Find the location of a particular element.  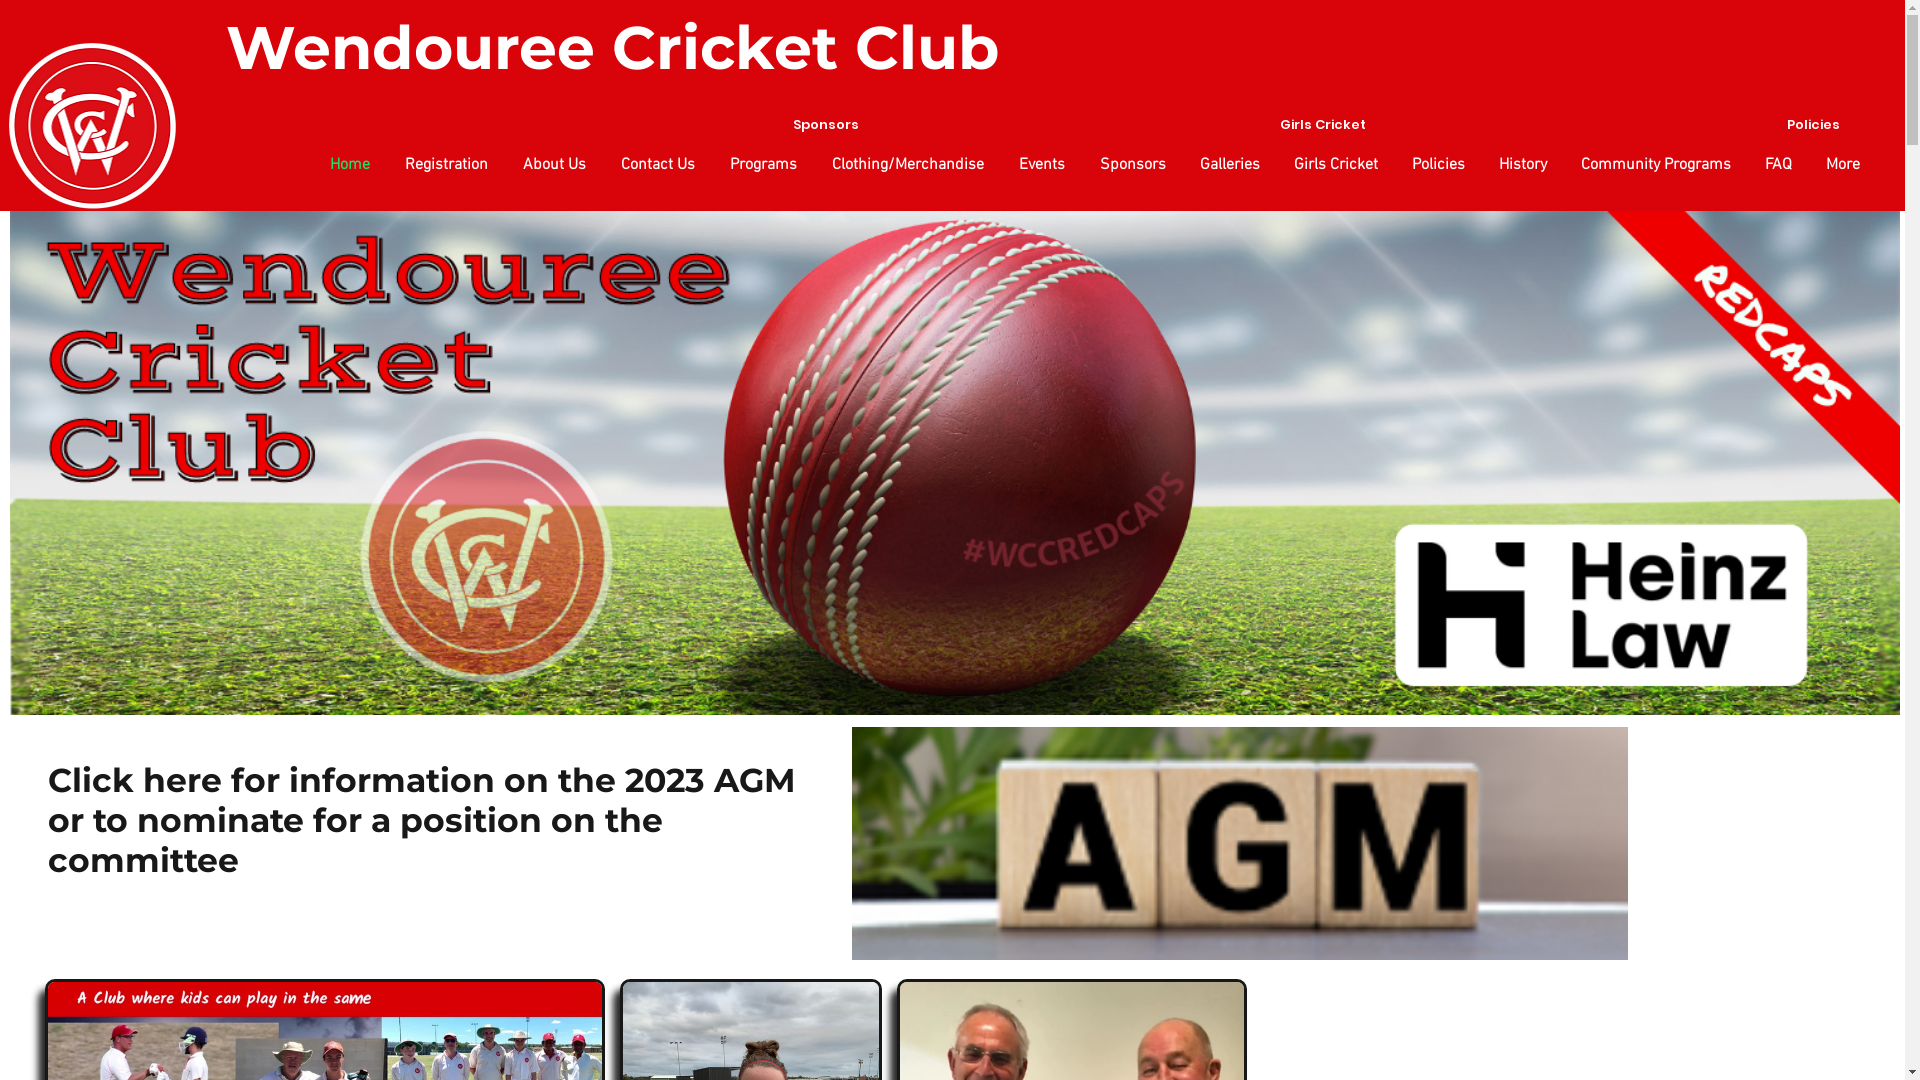

Policies is located at coordinates (1618, 125).